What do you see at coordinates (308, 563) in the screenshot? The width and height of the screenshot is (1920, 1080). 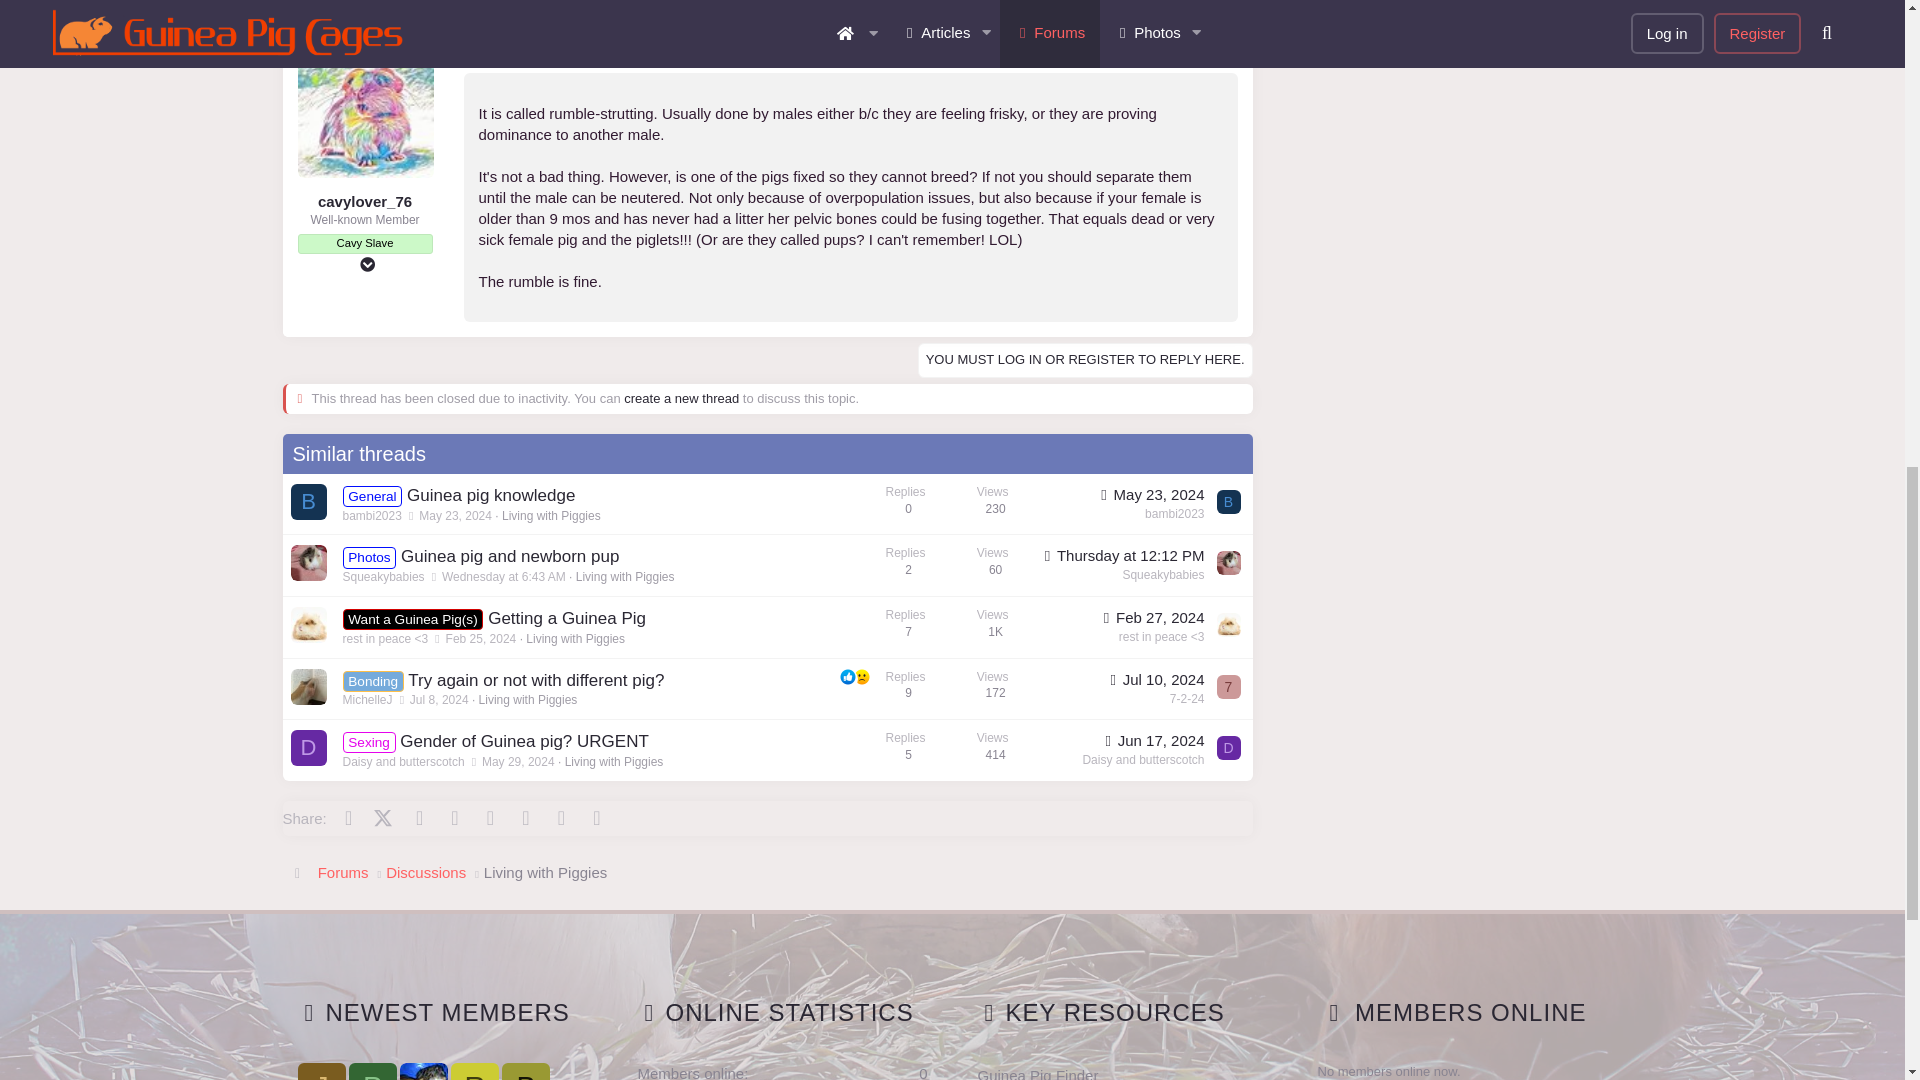 I see `Squeakybabies` at bounding box center [308, 563].